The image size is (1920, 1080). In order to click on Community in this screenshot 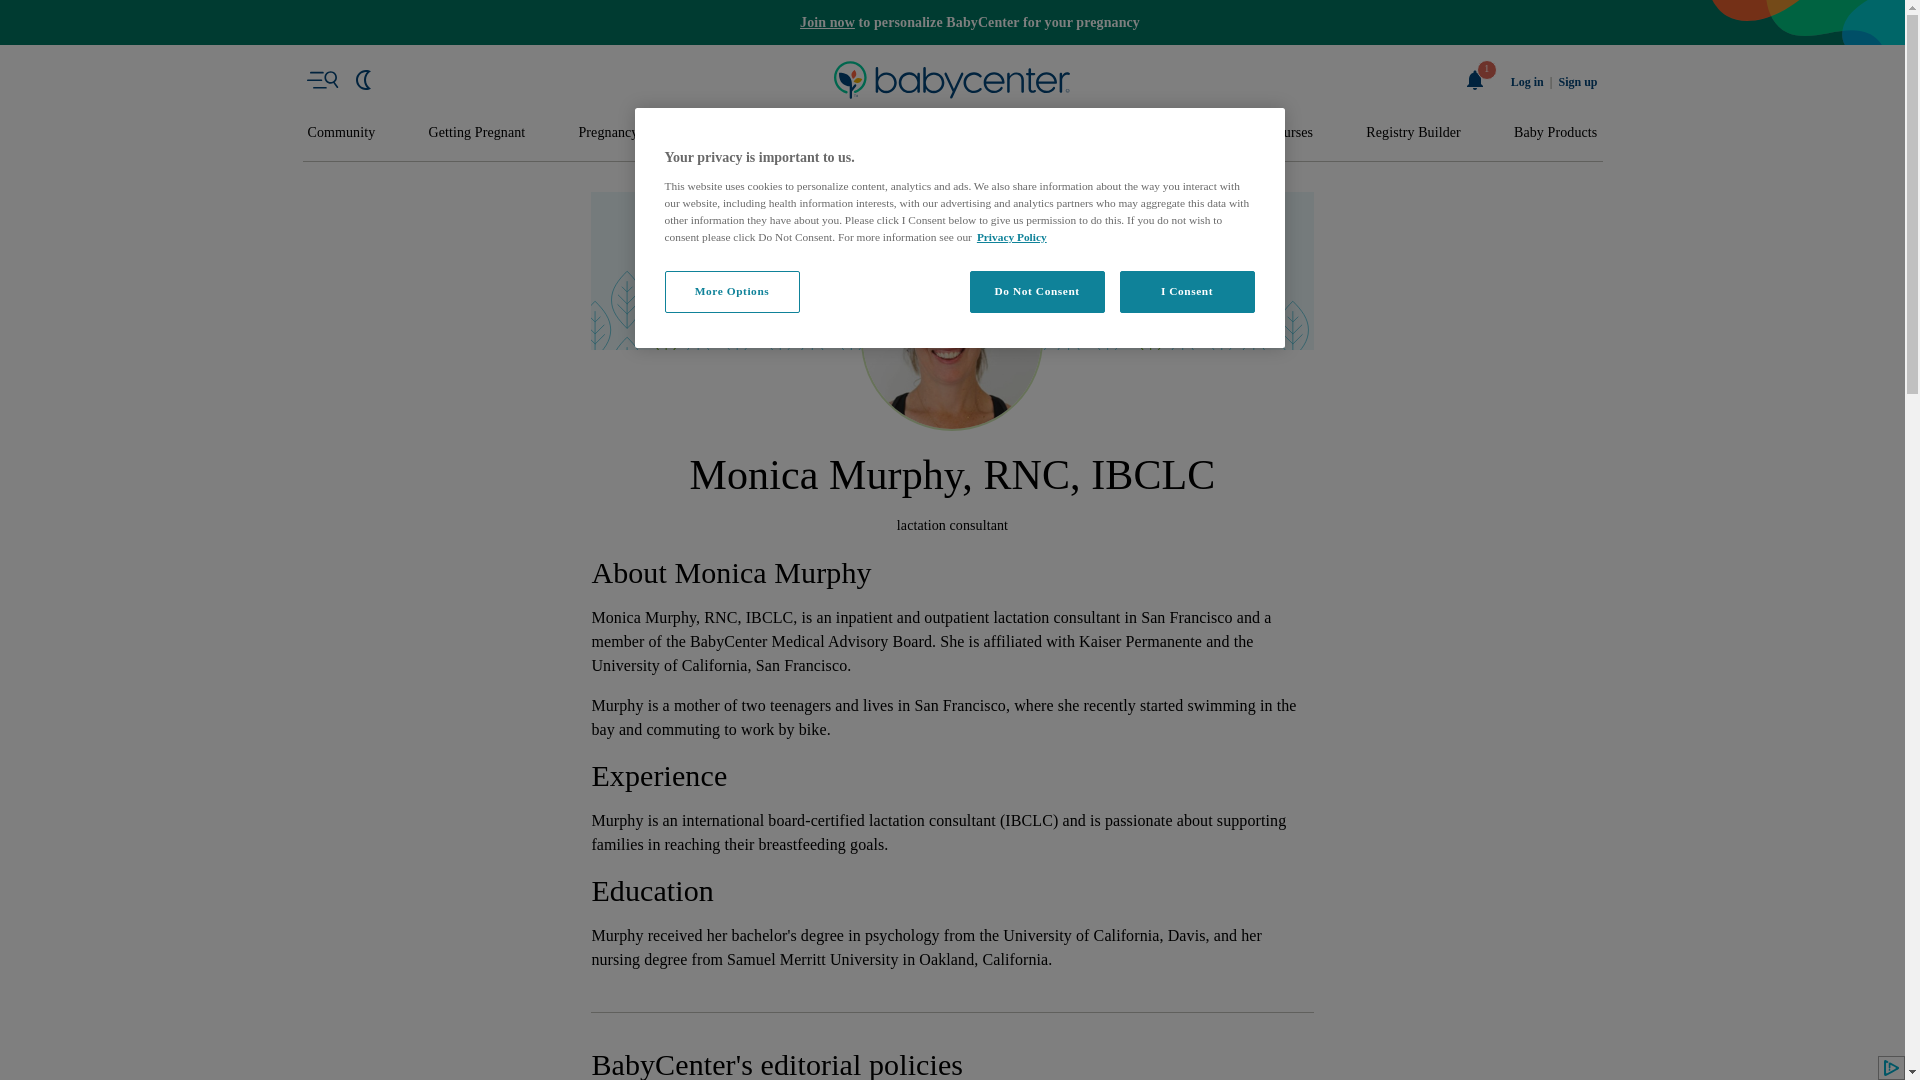, I will do `click(342, 133)`.